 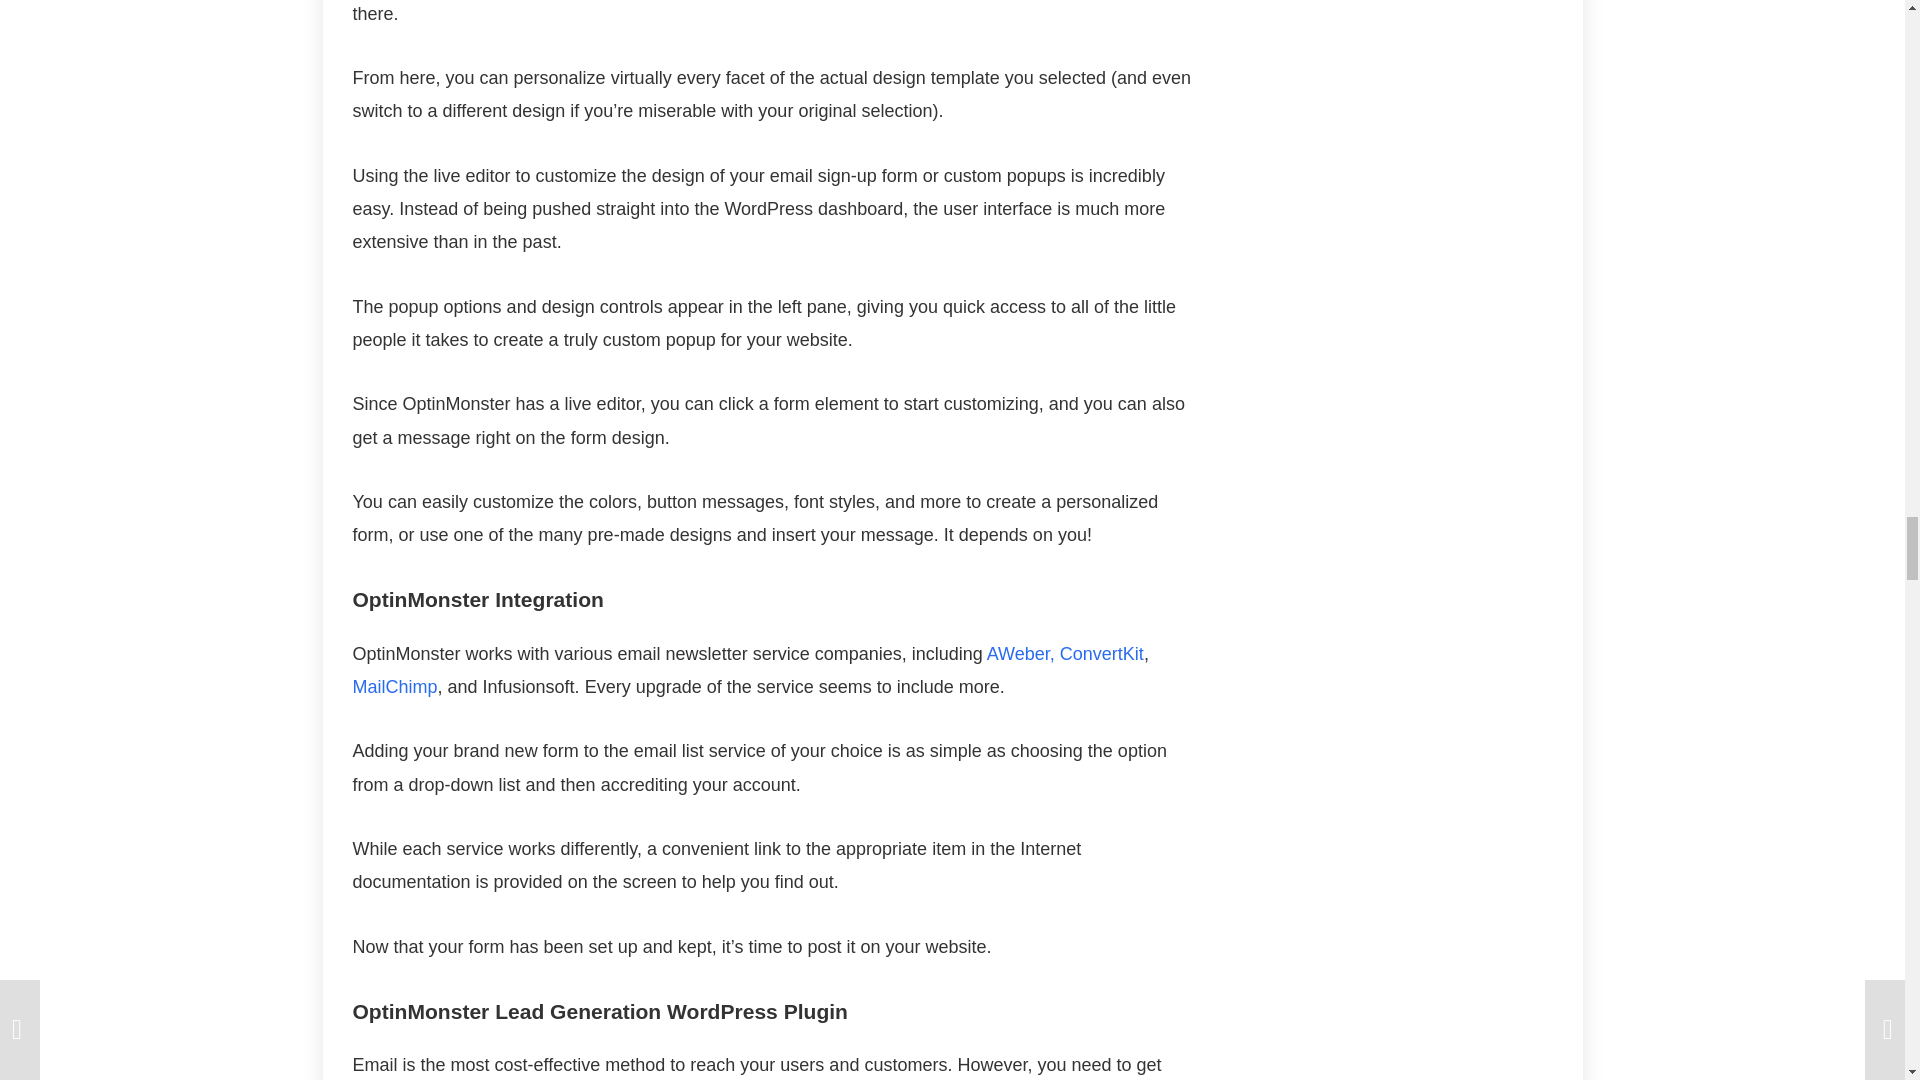 I want to click on AWeber,, so click(x=1020, y=654).